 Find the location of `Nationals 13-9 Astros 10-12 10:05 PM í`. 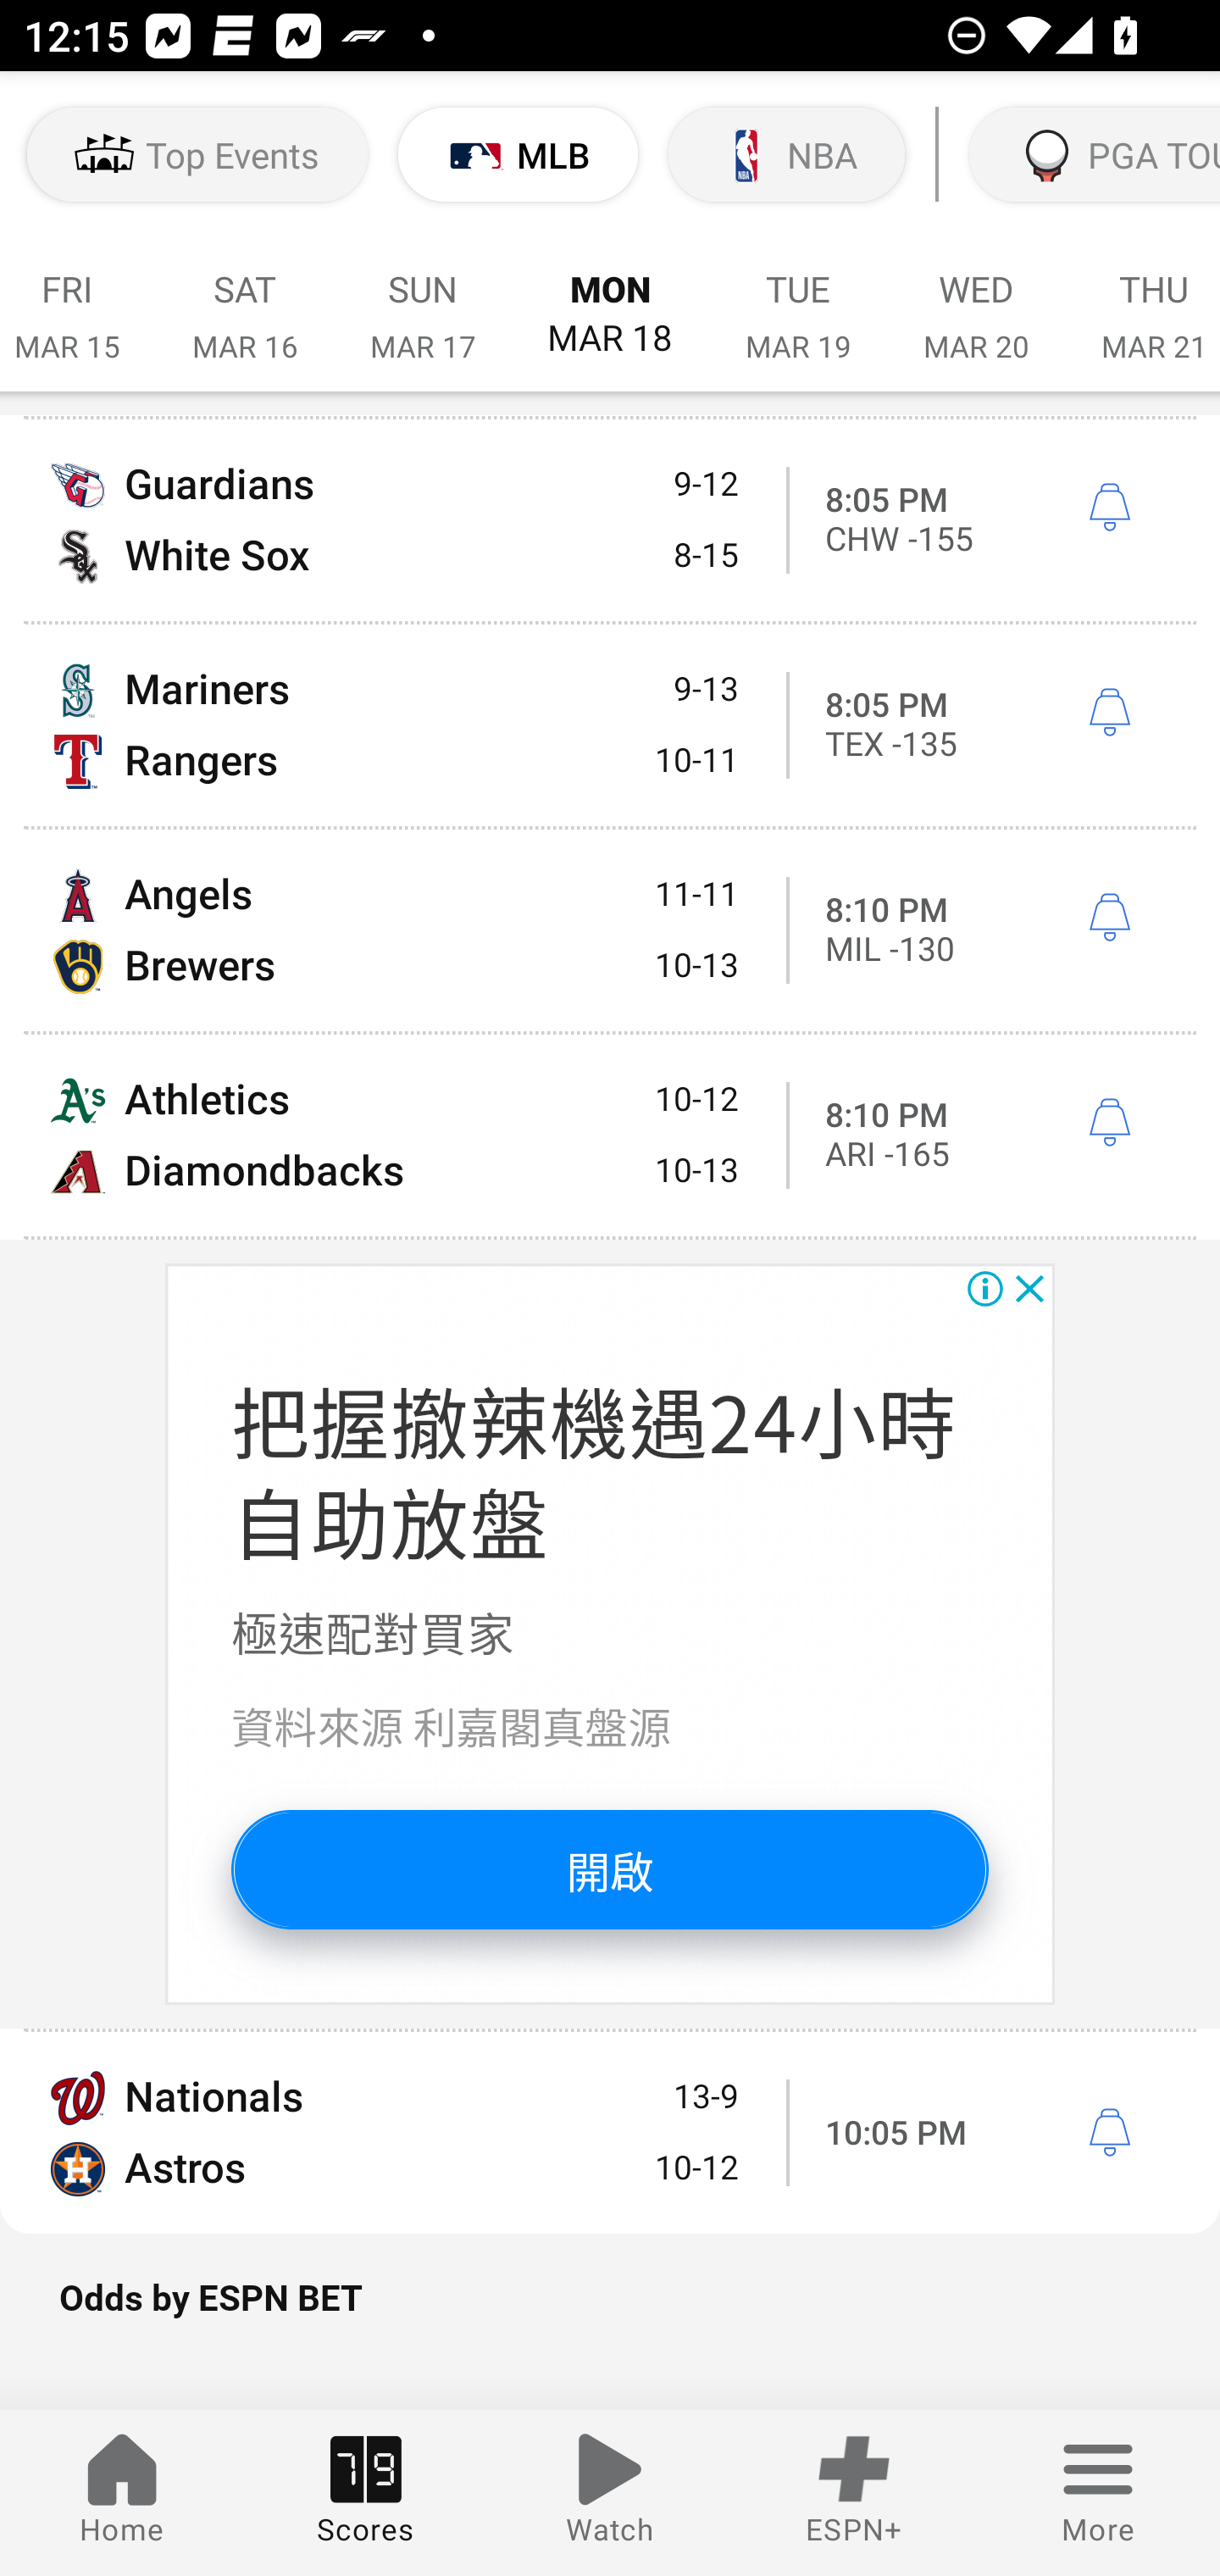

Nationals 13-9 Astros 10-12 10:05 PM í is located at coordinates (610, 2132).